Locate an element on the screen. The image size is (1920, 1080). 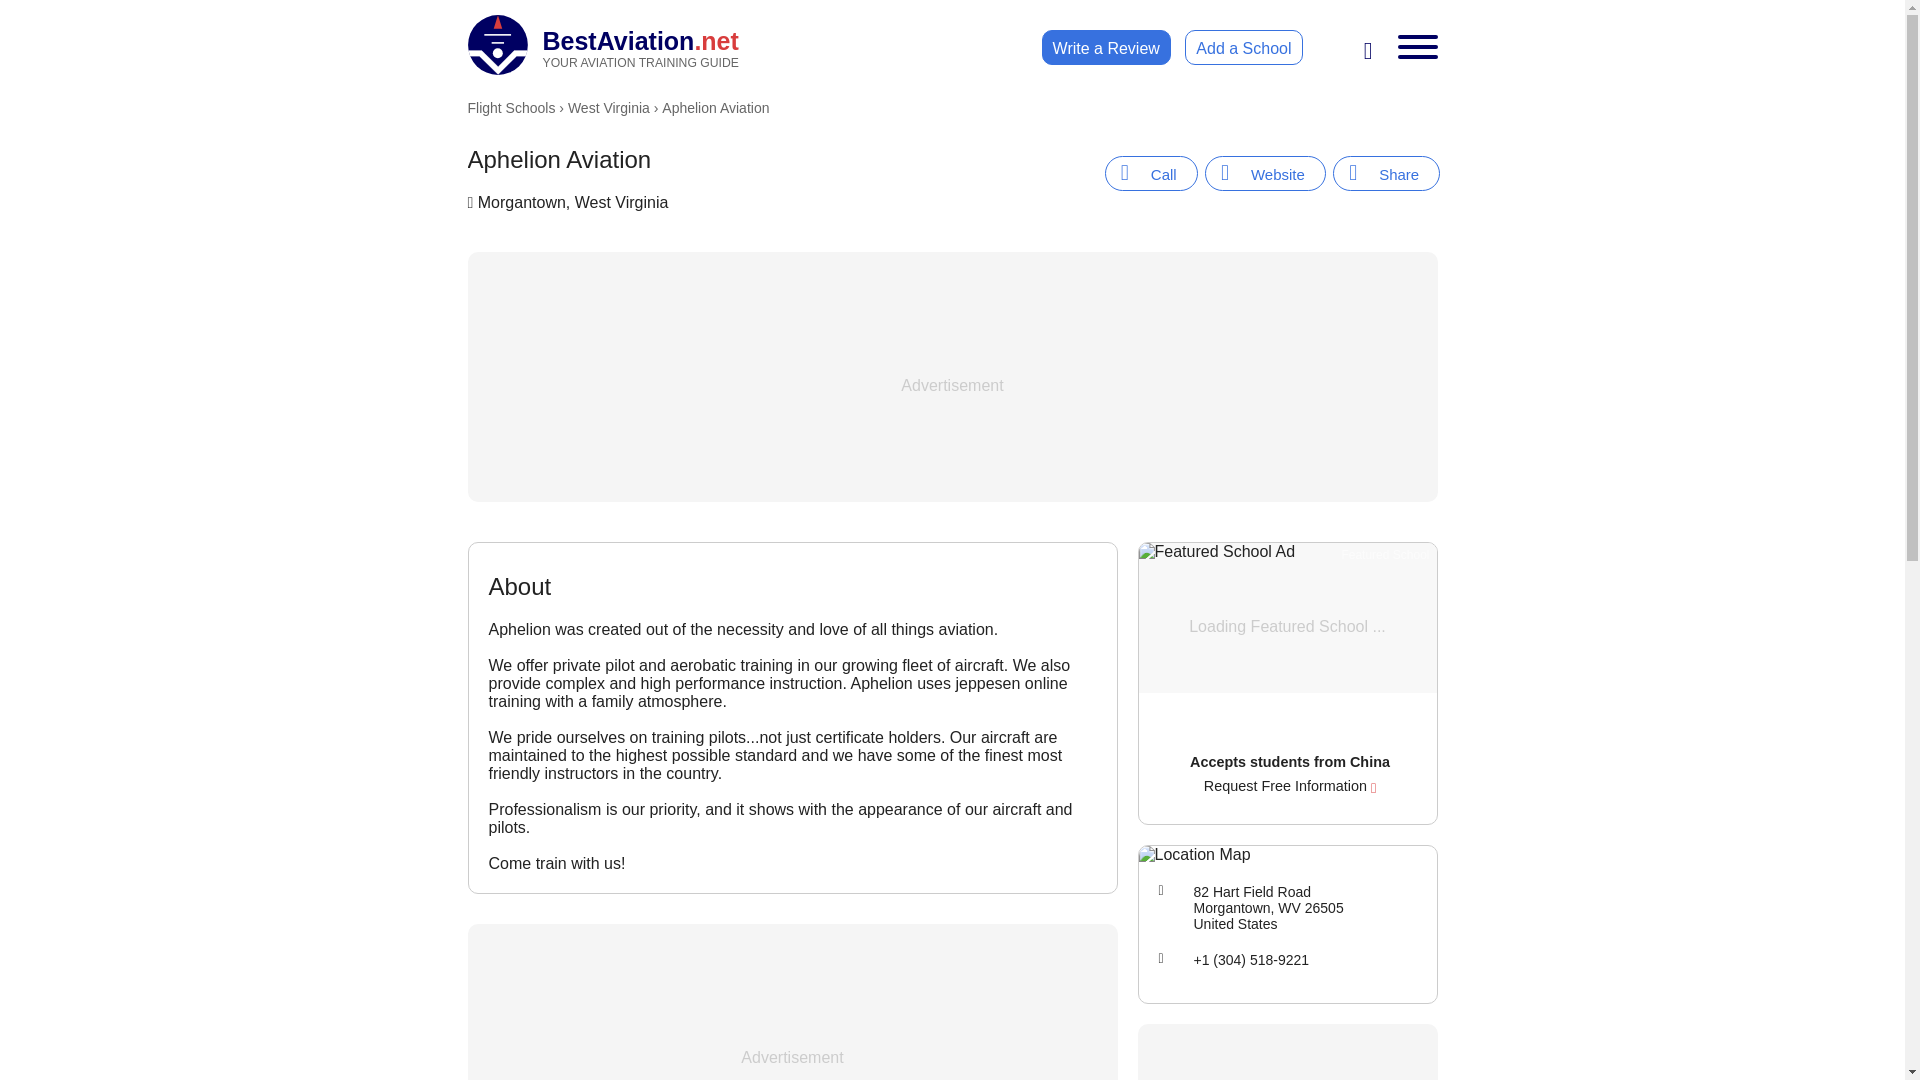
Best Aviation Schools is located at coordinates (604, 43).